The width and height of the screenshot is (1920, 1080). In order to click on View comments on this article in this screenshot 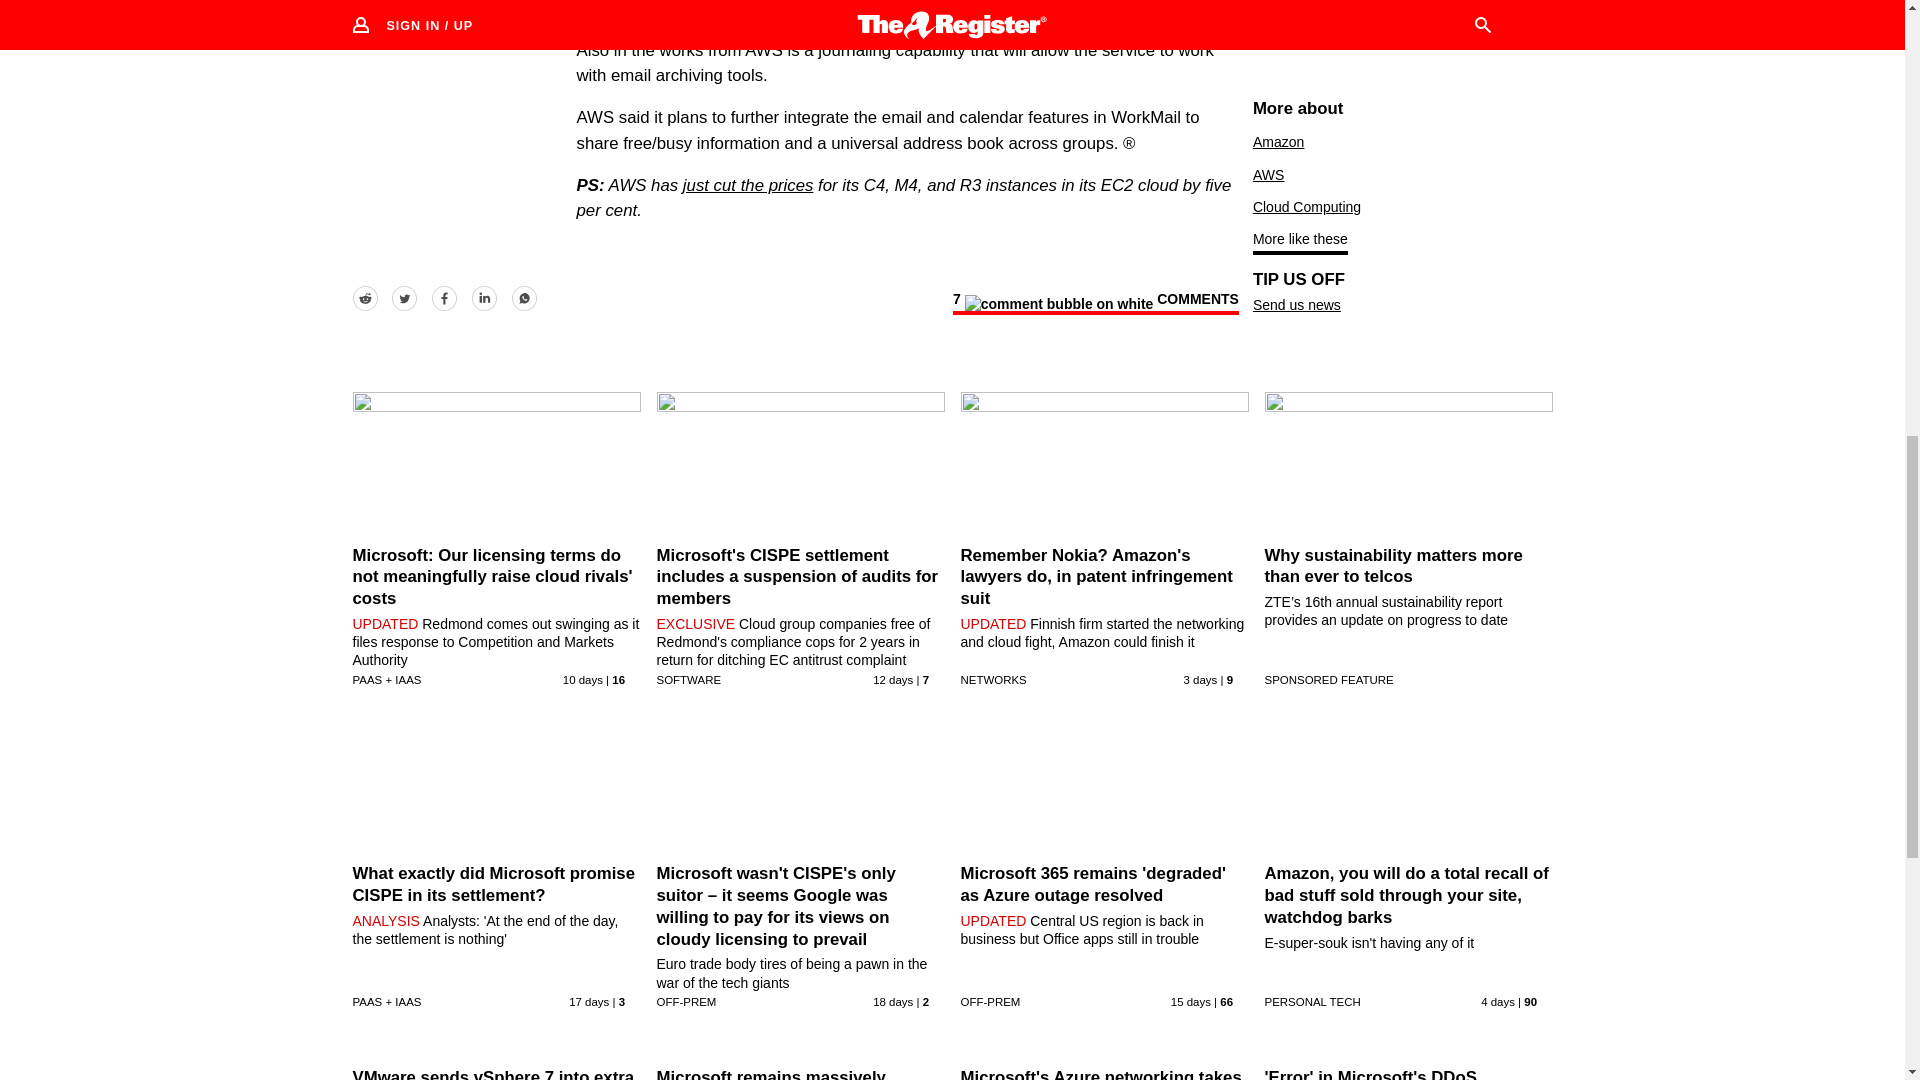, I will do `click(1095, 302)`.